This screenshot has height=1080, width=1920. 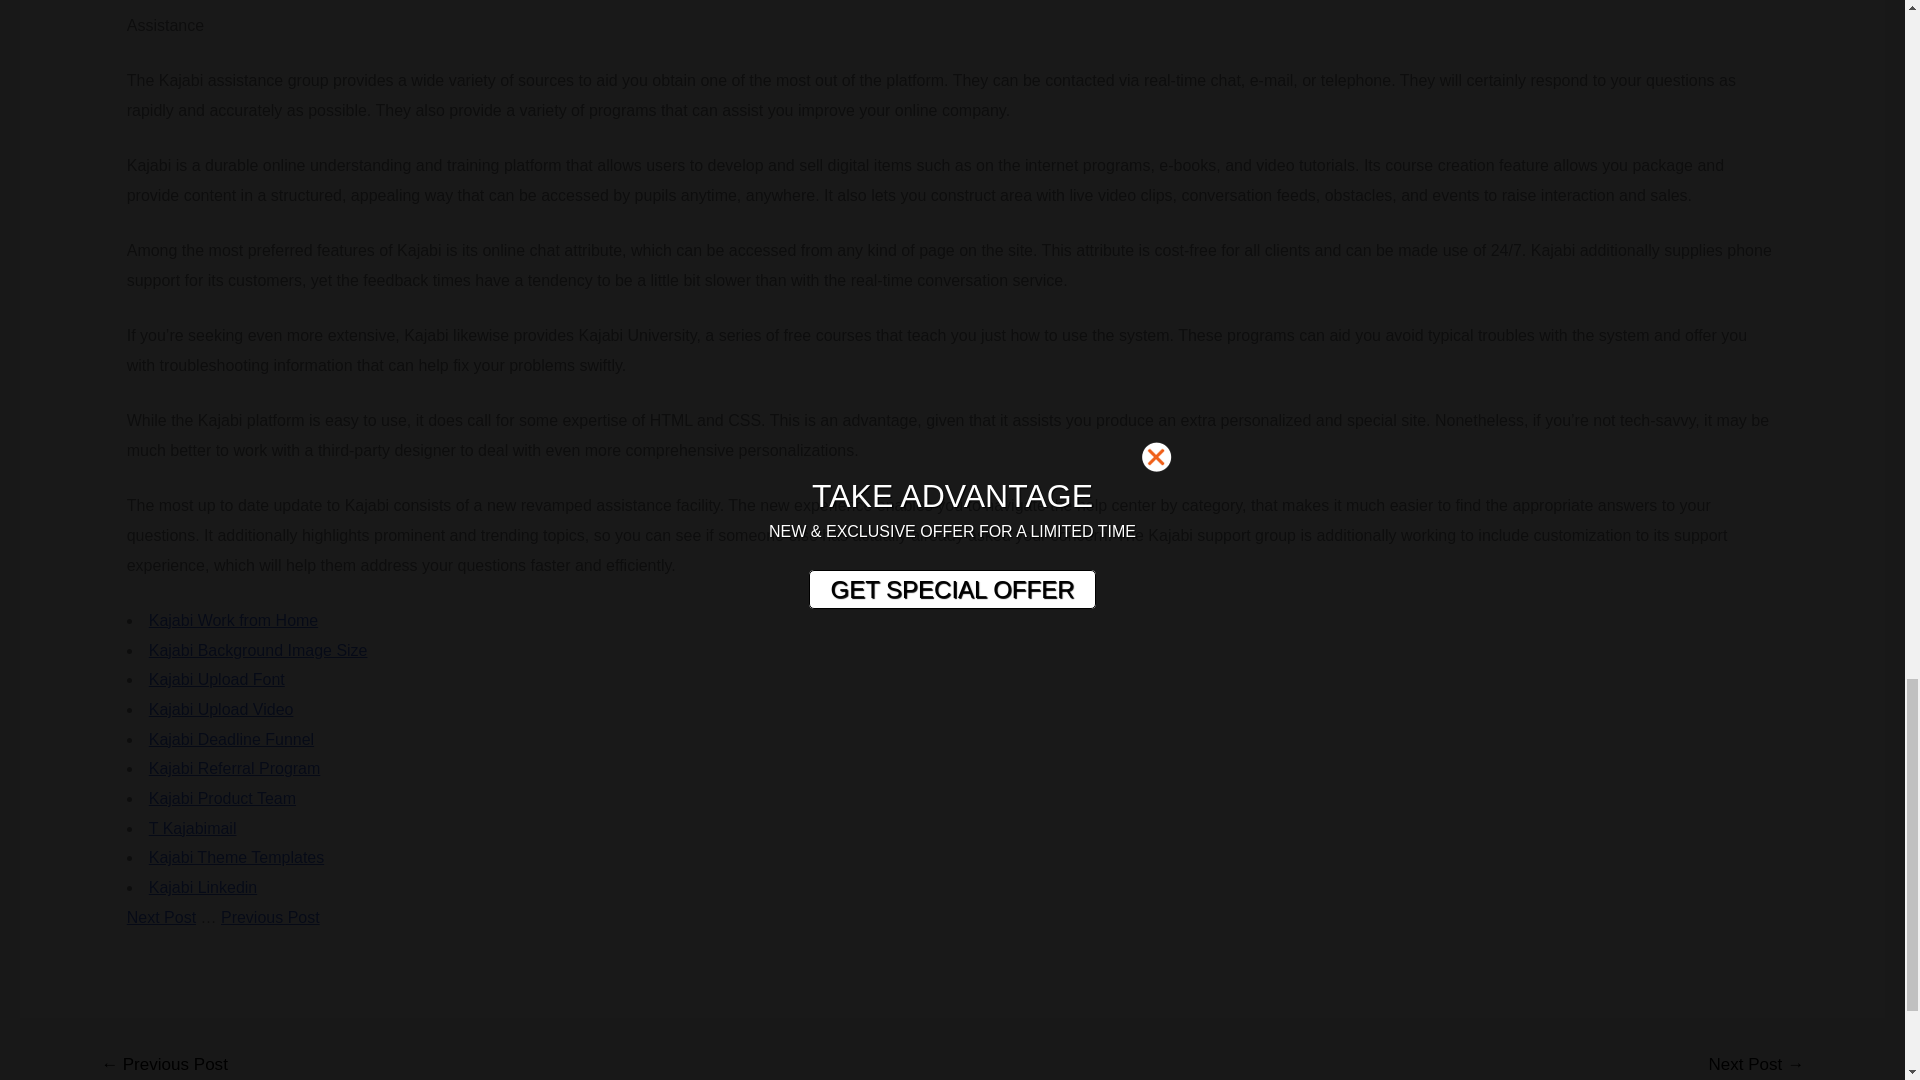 I want to click on Next Post, so click(x=160, y=917).